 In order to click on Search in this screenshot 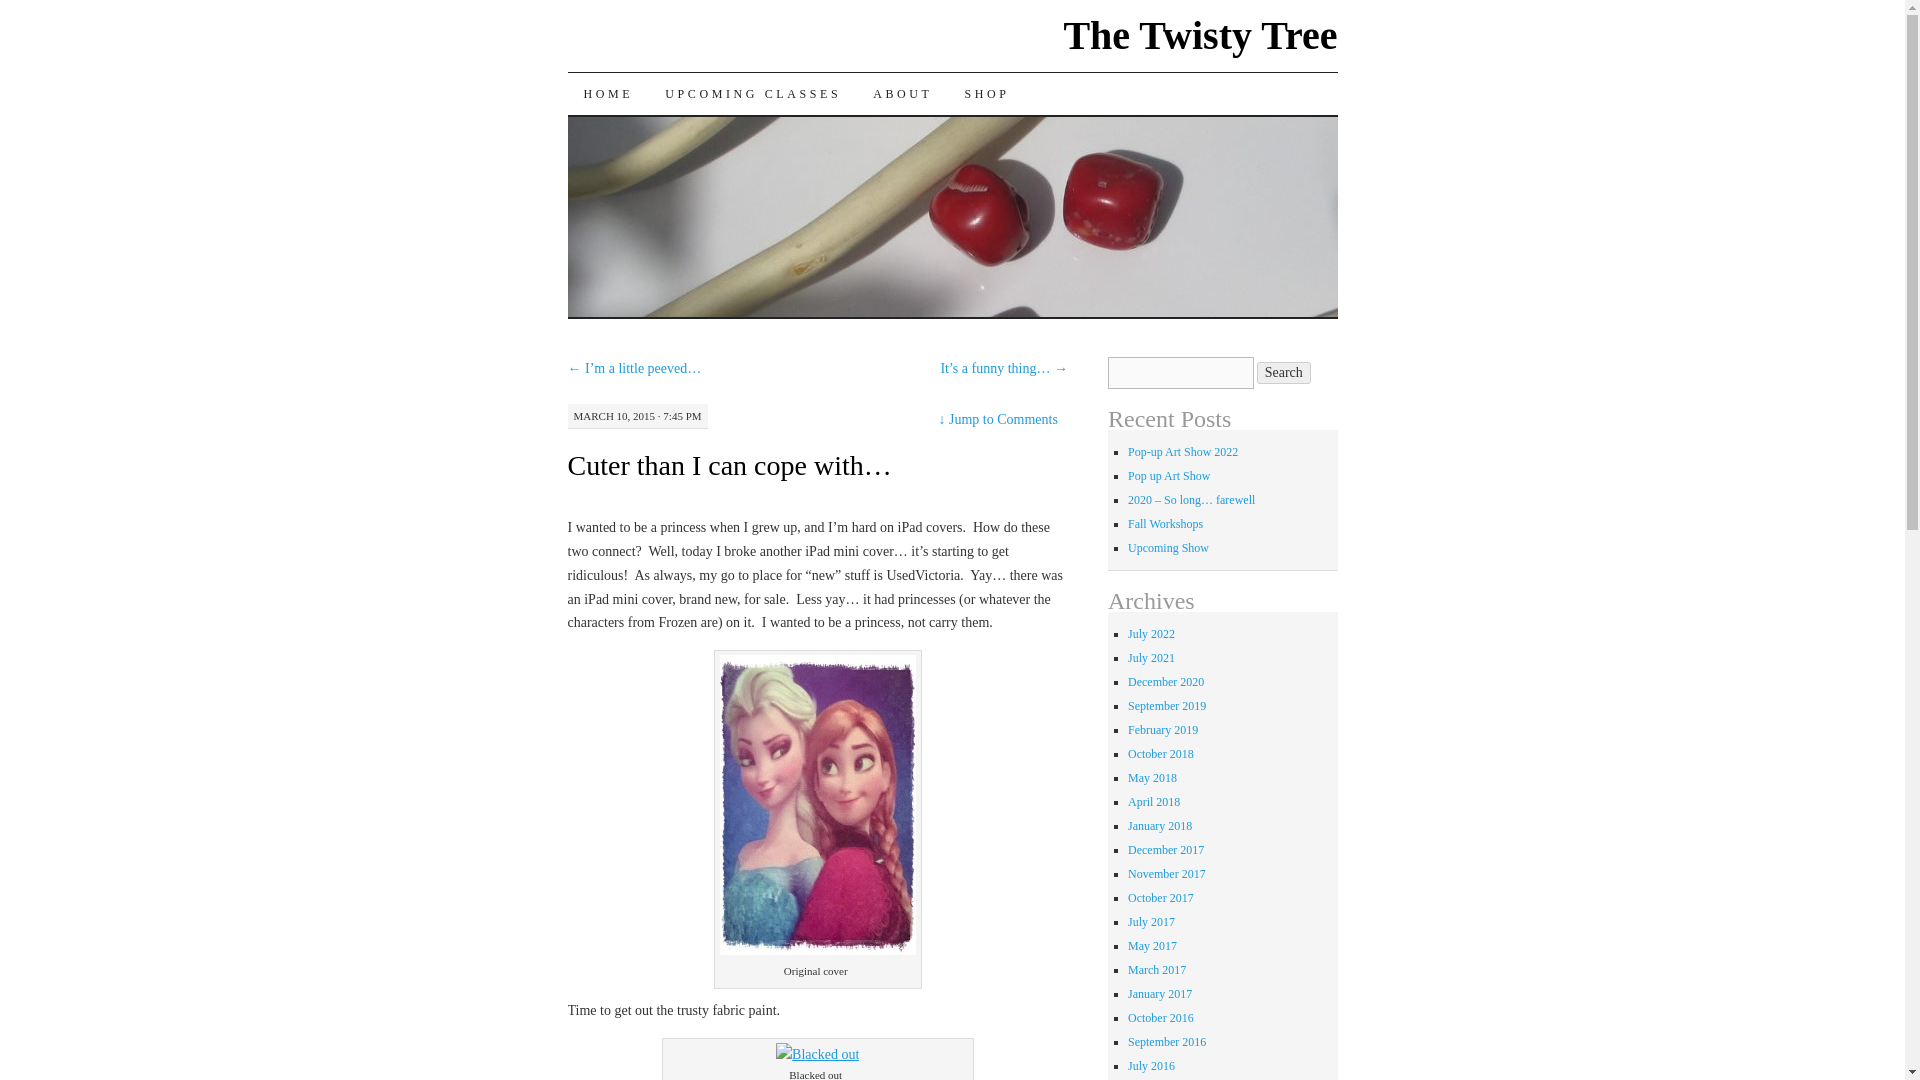, I will do `click(1284, 372)`.